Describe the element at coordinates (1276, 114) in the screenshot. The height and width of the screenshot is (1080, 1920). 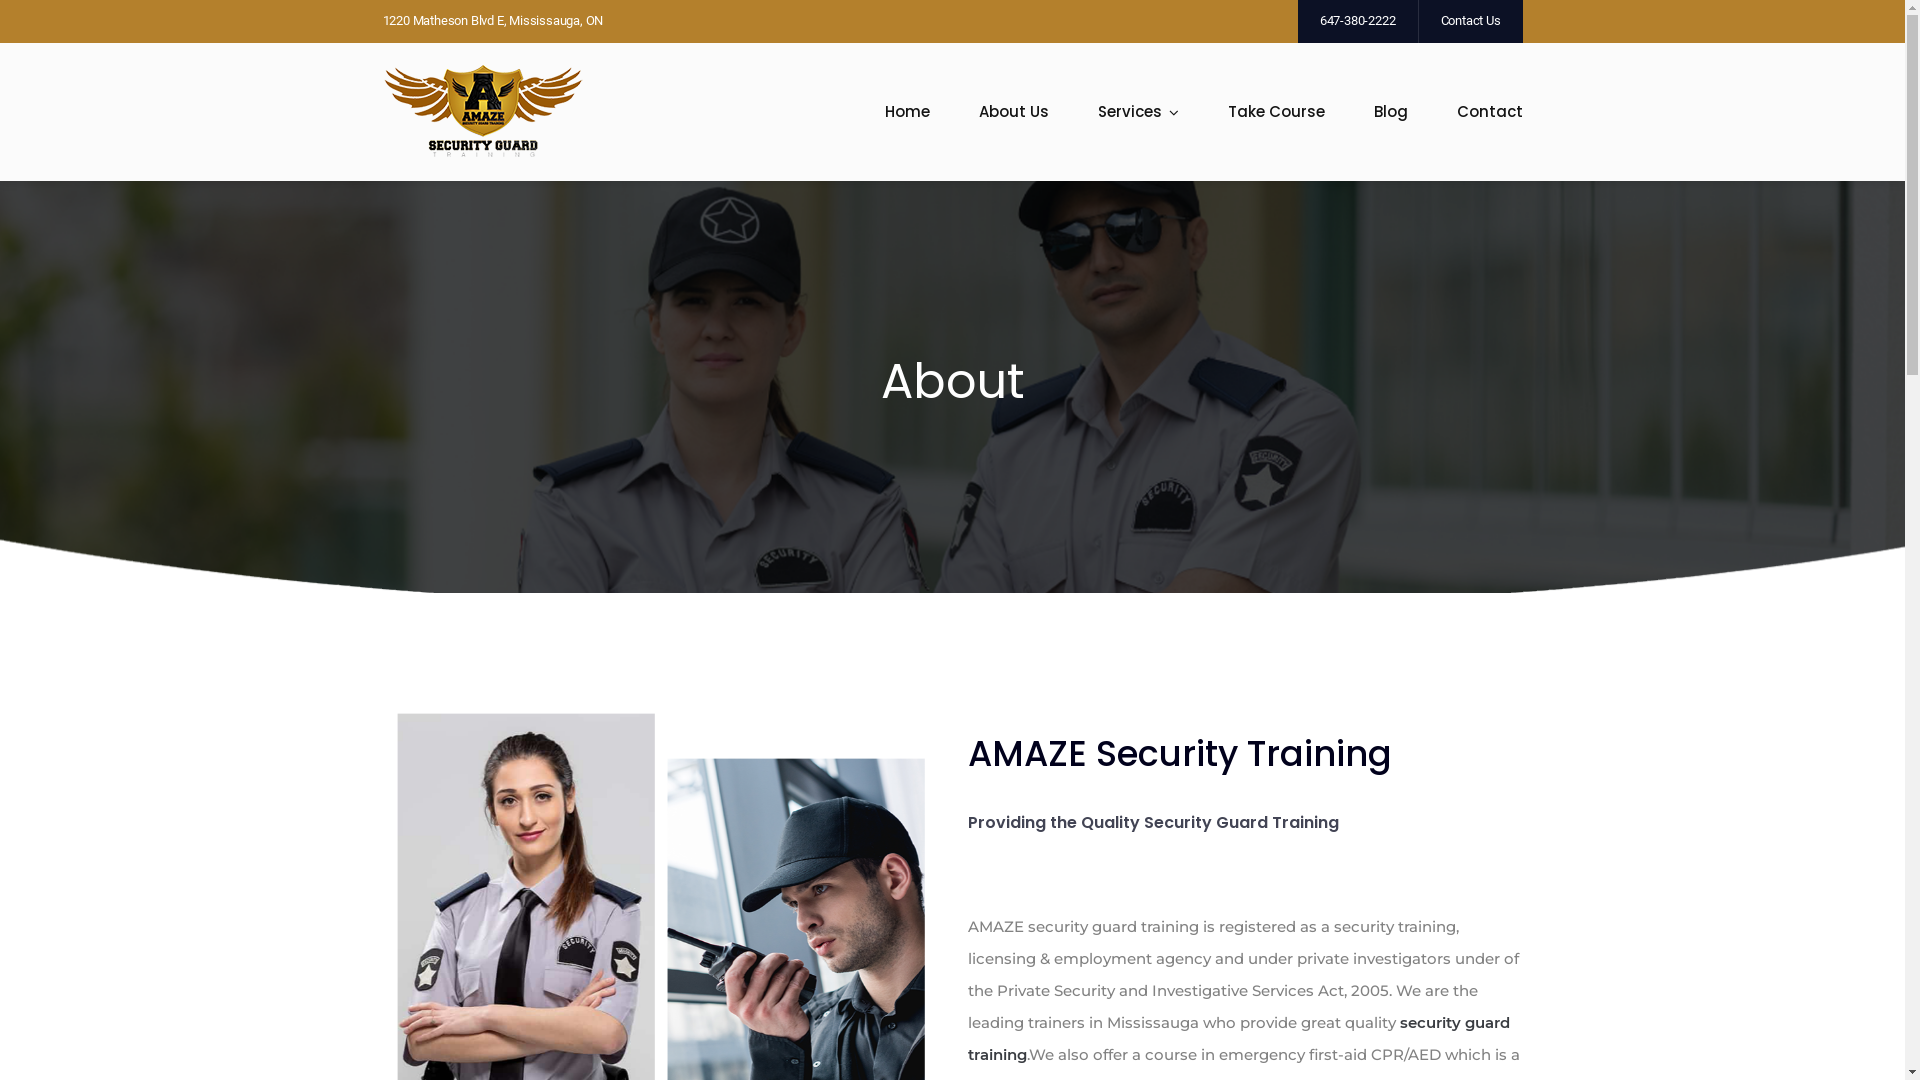
I see `Take Course` at that location.